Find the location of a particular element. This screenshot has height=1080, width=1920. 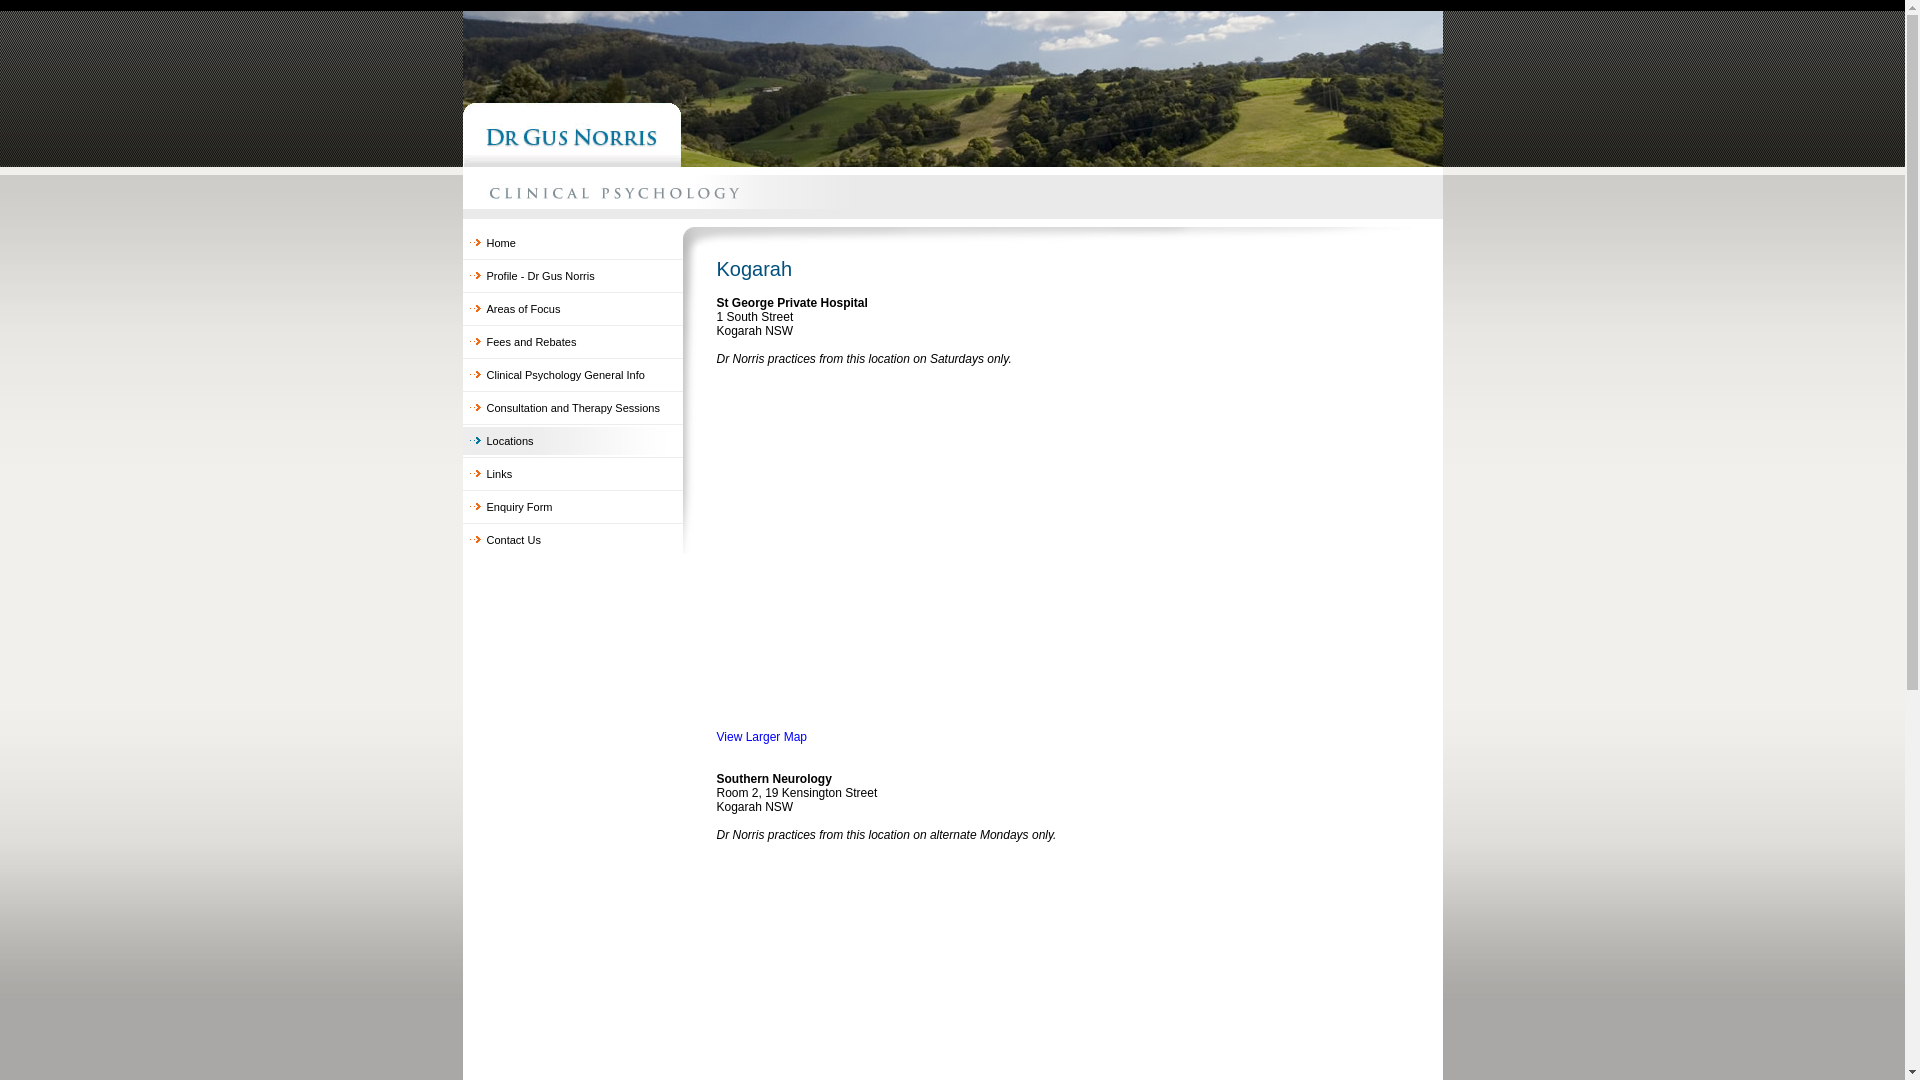

Consultation and Therapy Sessions is located at coordinates (572, 408).